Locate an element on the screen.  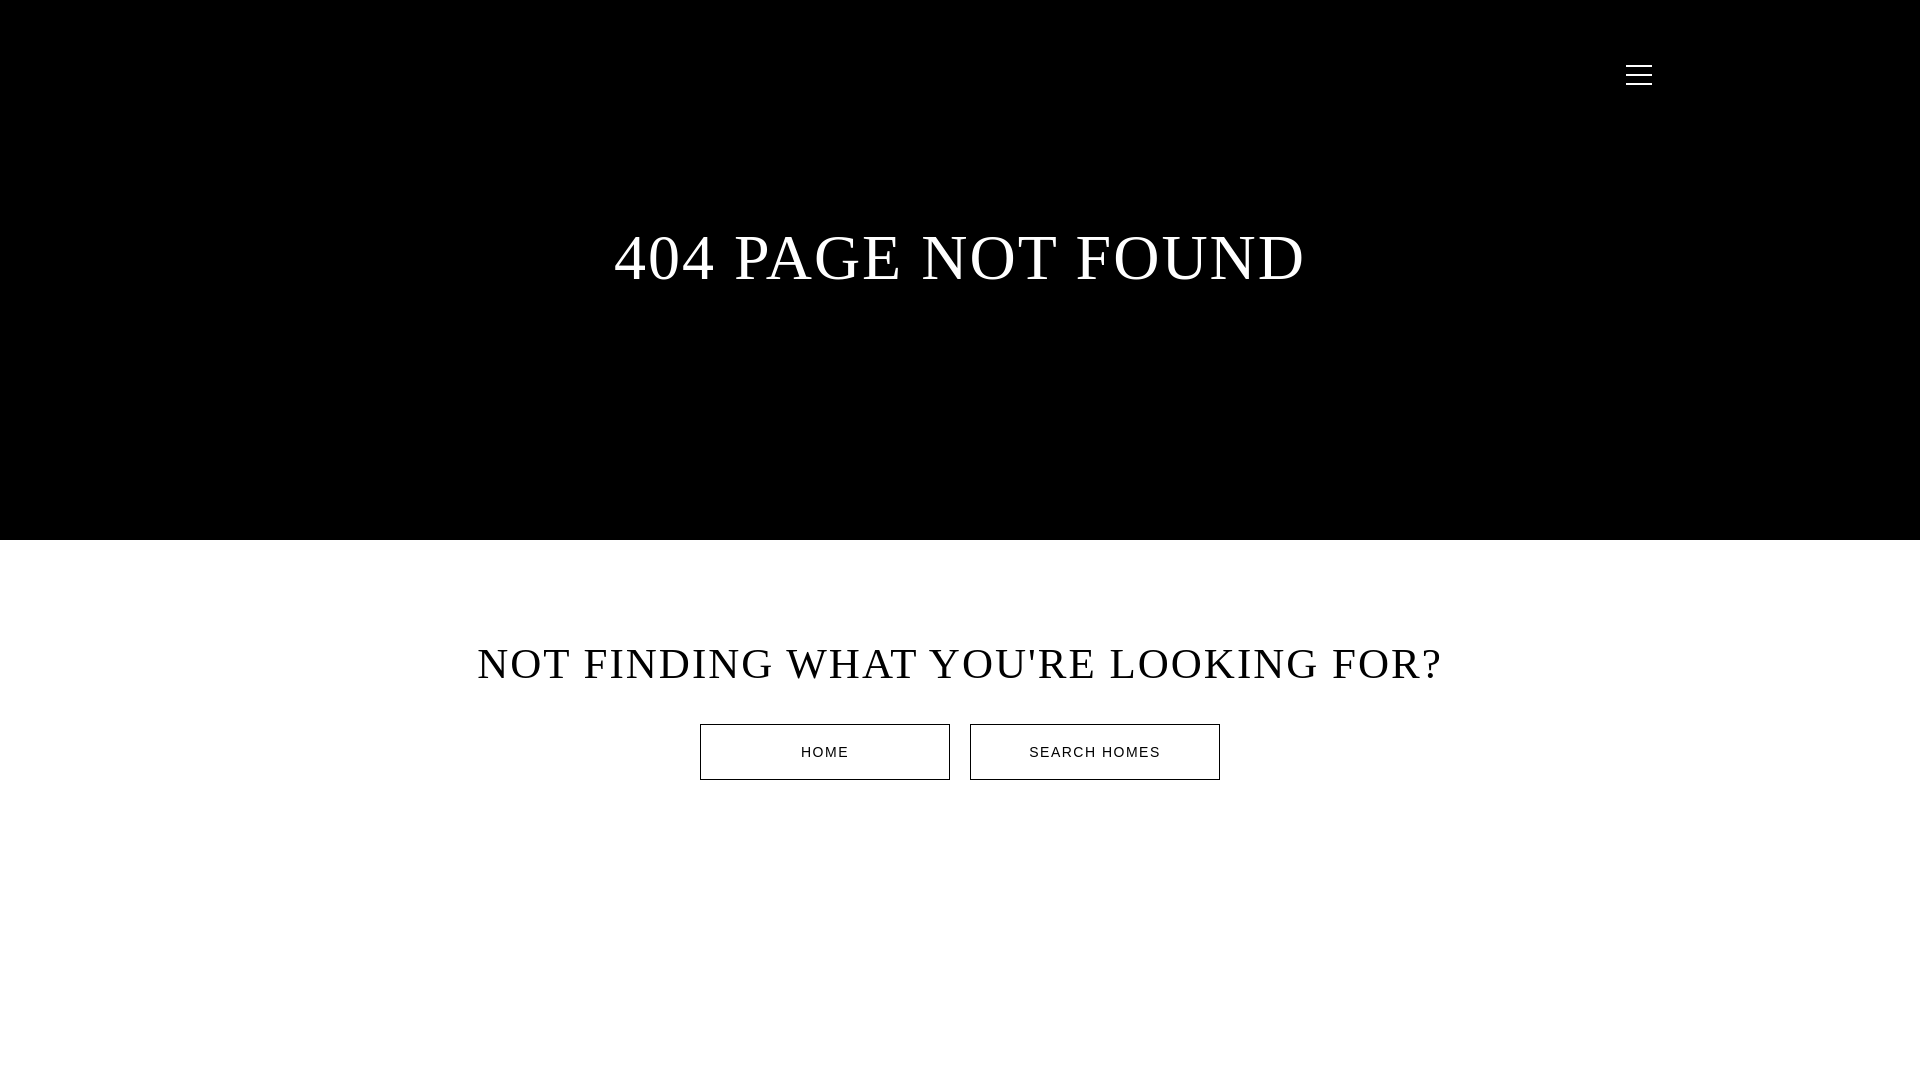
SEARCH HOMES is located at coordinates (1094, 751).